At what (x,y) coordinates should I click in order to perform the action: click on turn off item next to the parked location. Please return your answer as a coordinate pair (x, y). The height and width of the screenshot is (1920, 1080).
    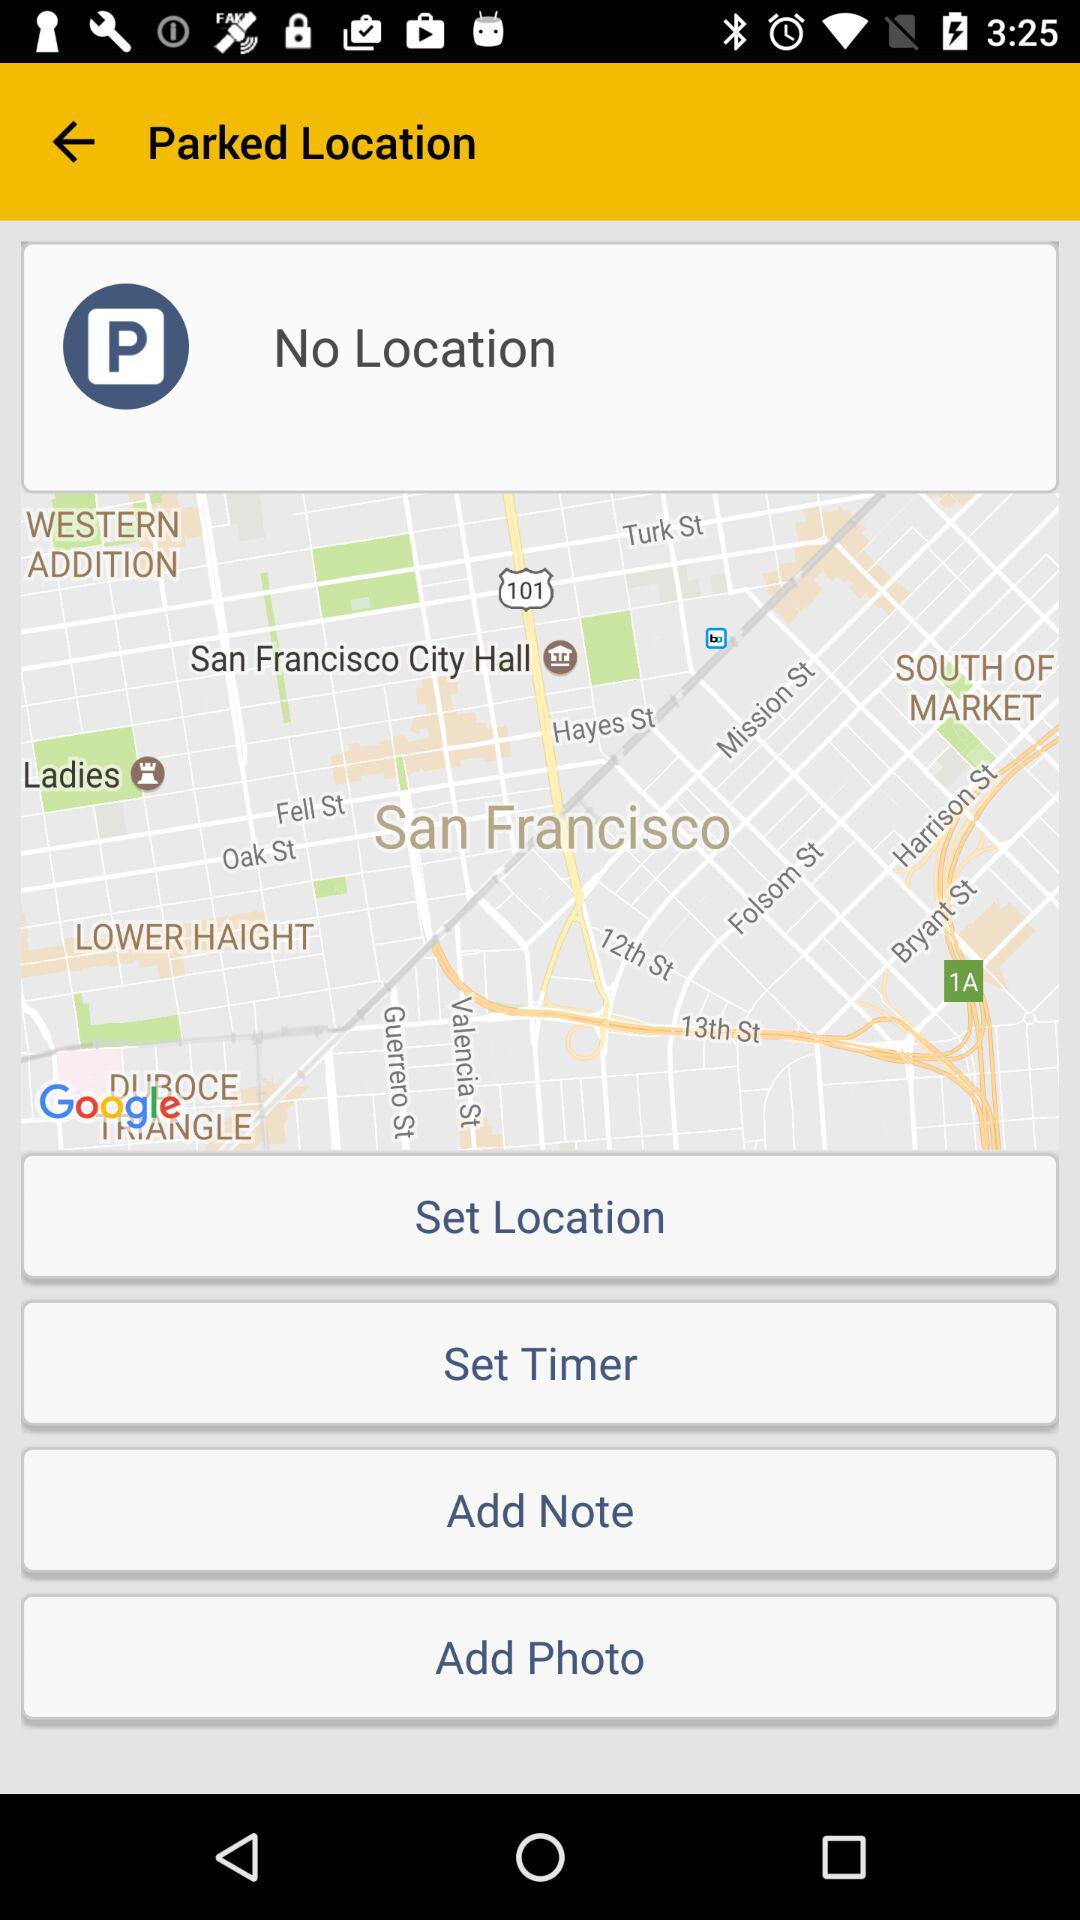
    Looking at the image, I should click on (73, 142).